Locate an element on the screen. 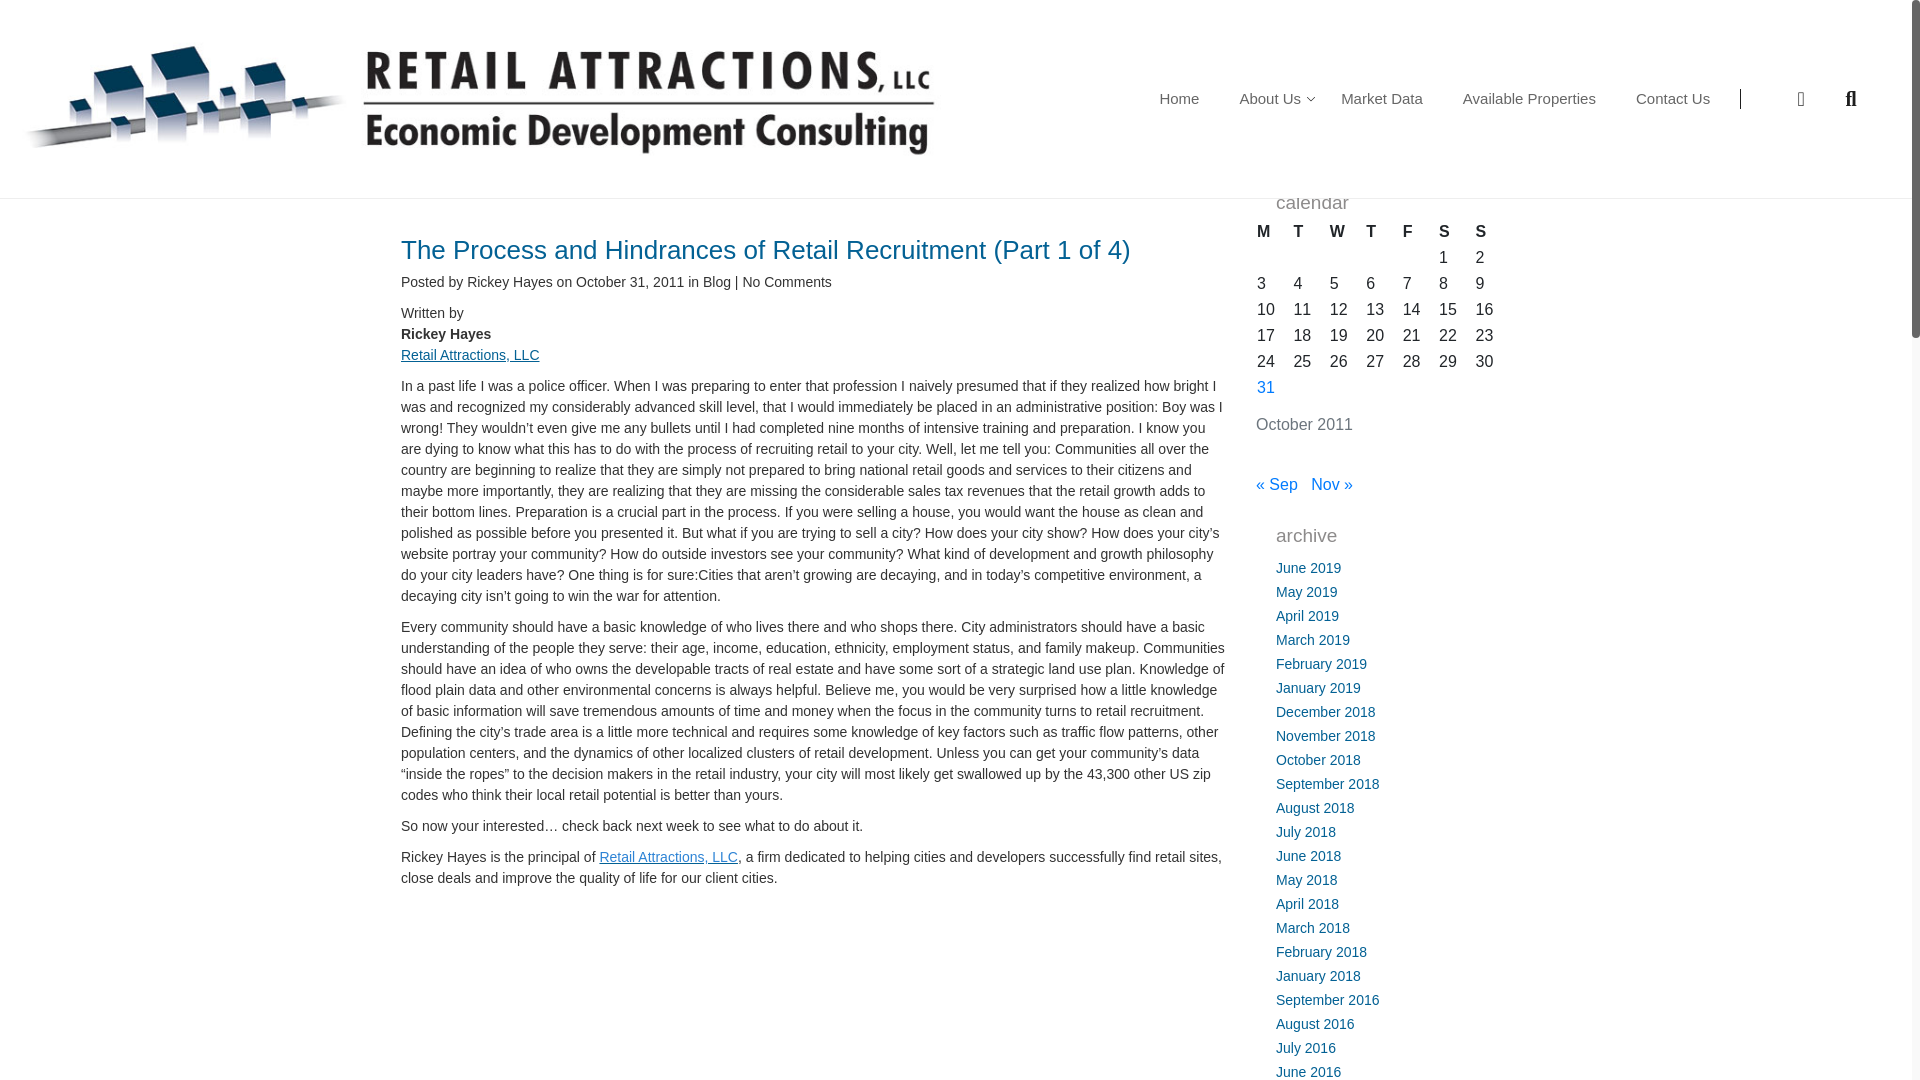 Image resolution: width=1920 pixels, height=1080 pixels. June 2018 is located at coordinates (1308, 856).